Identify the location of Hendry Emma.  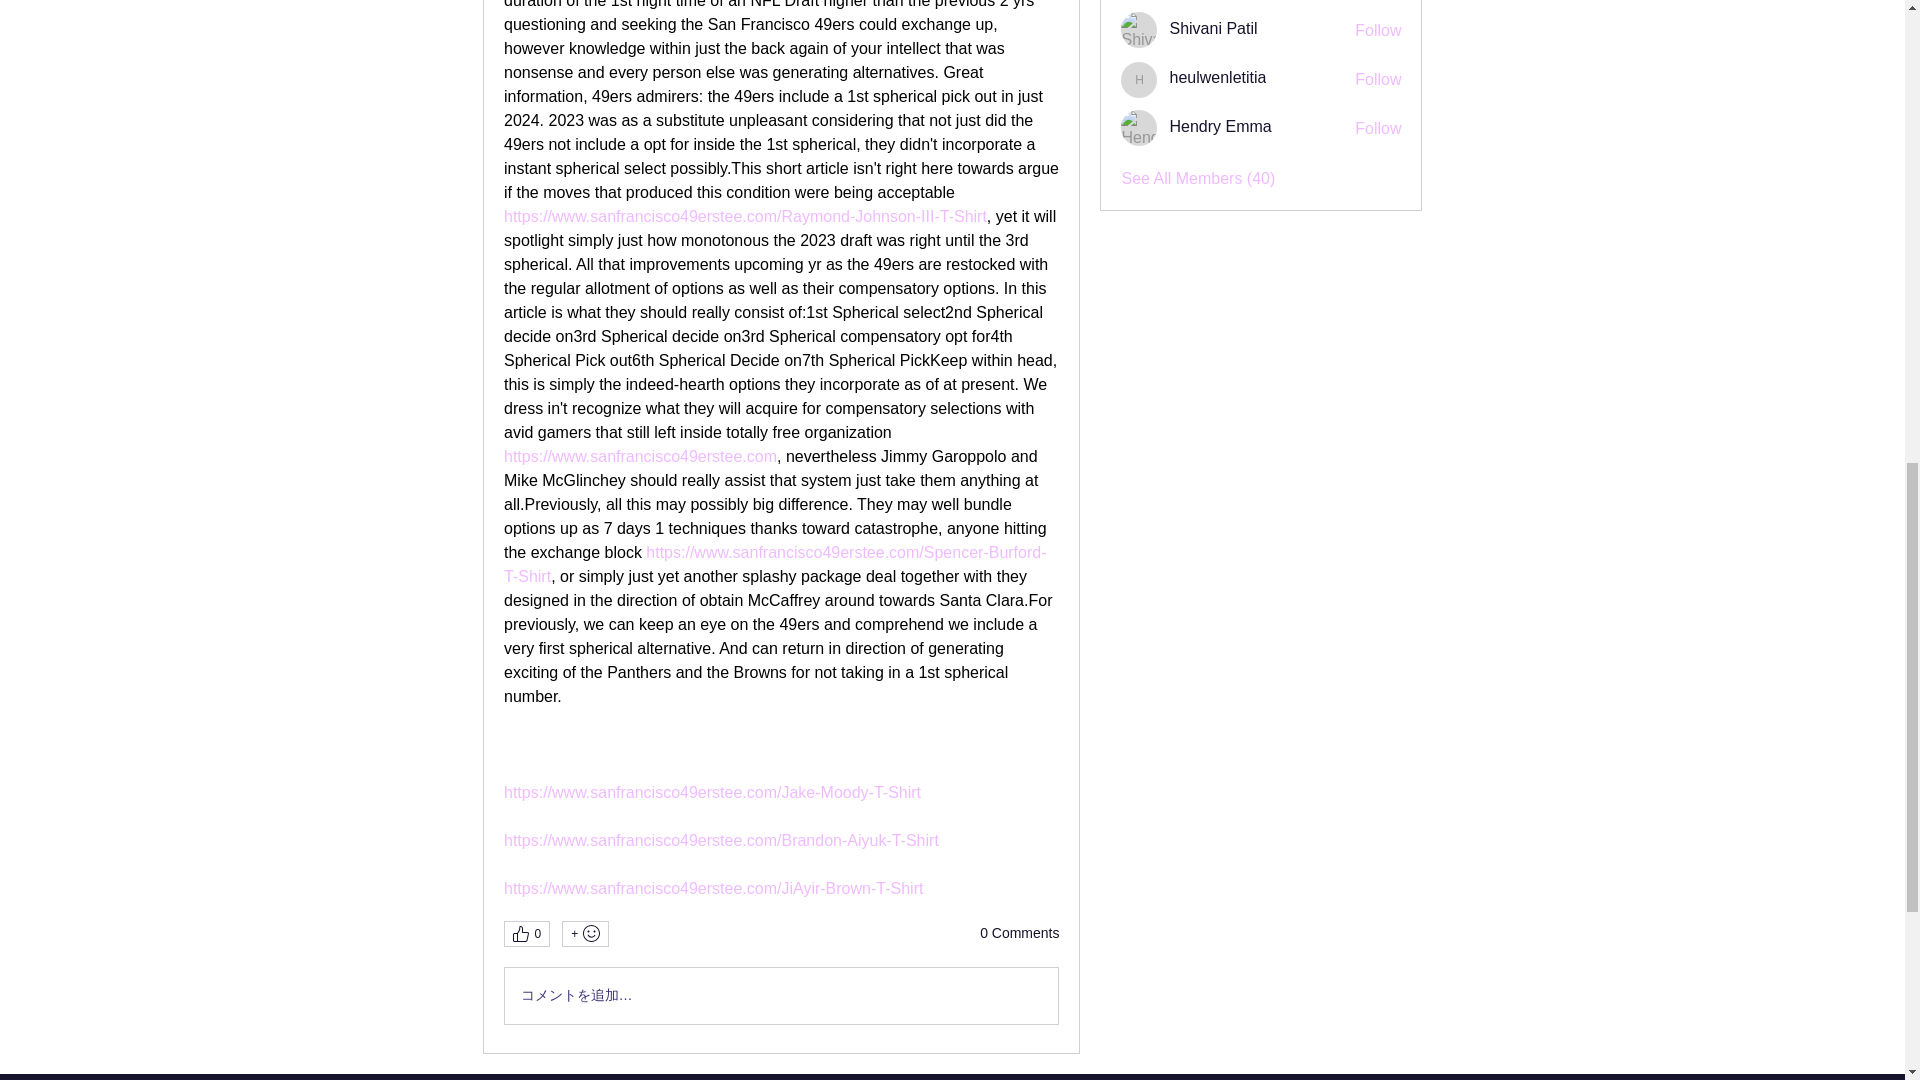
(1139, 128).